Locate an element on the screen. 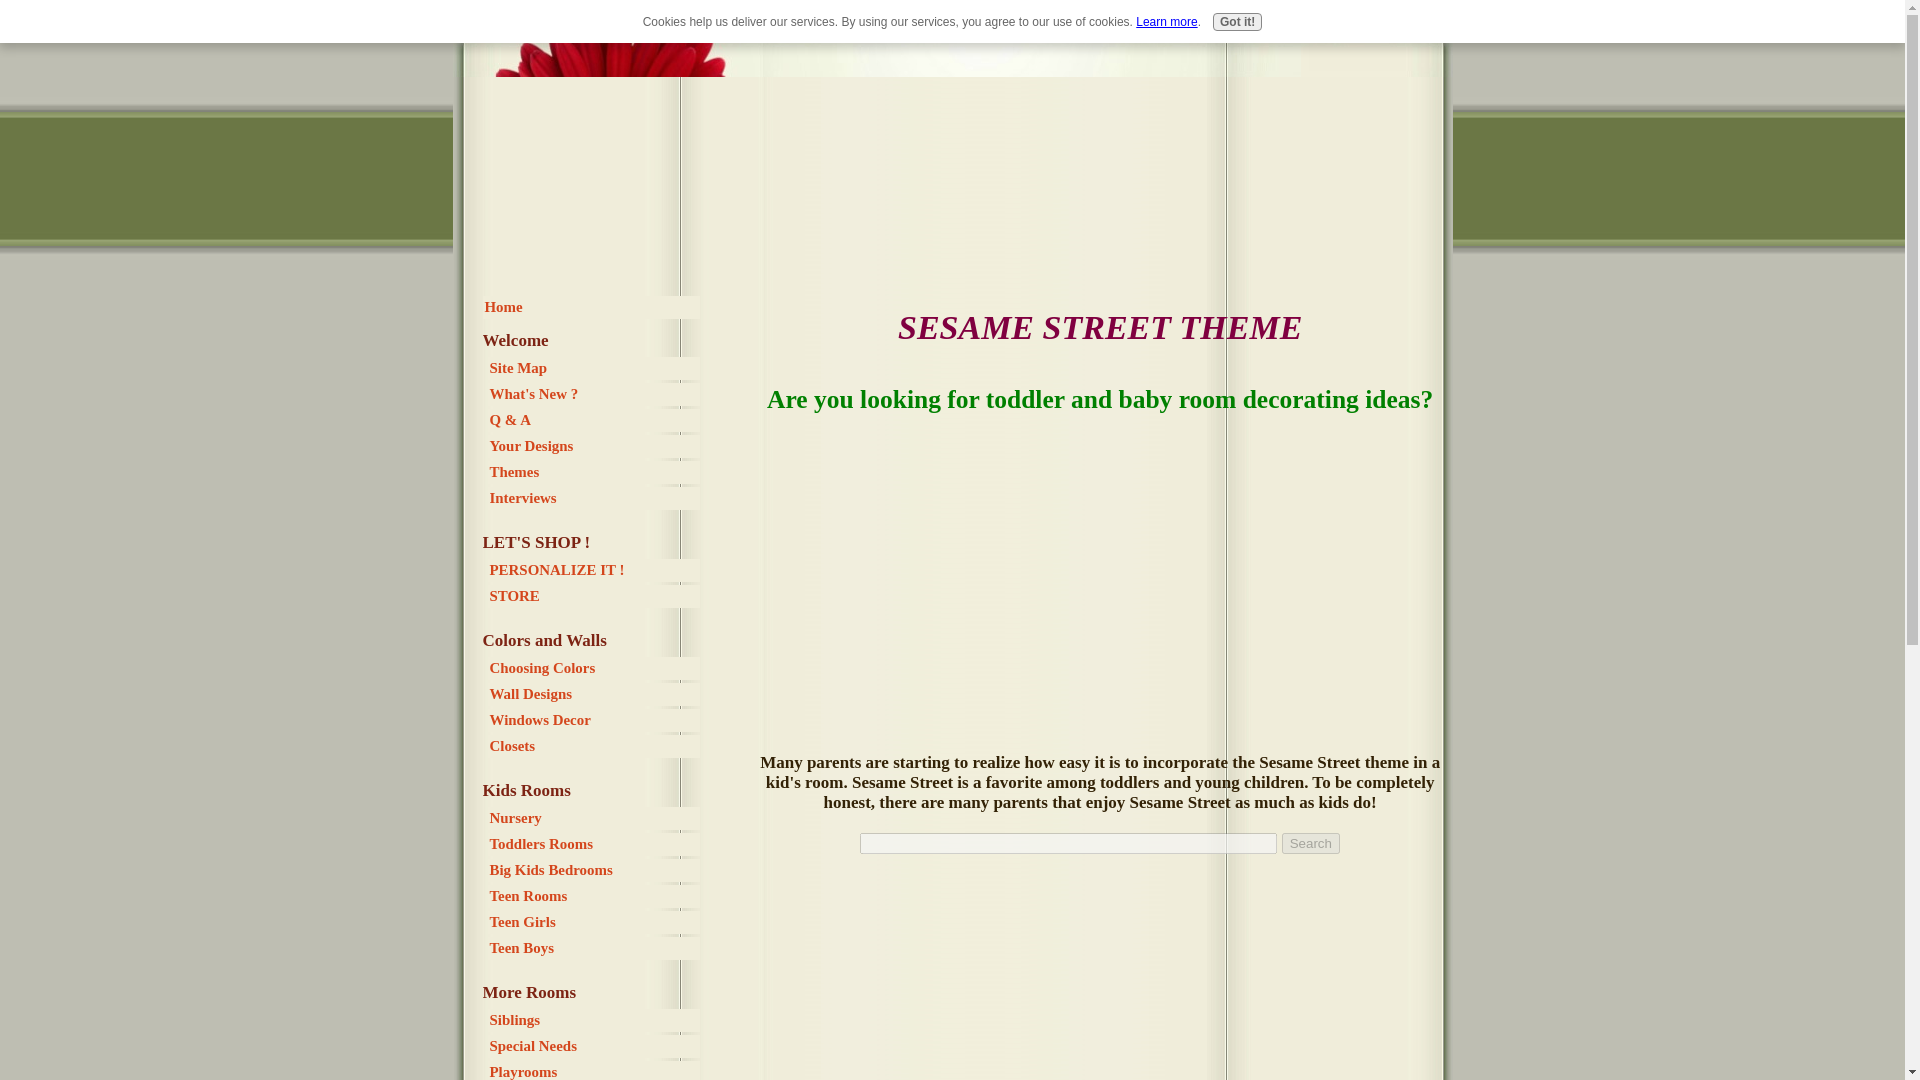 This screenshot has height=1080, width=1920. PERSONALIZE IT ! is located at coordinates (594, 570).